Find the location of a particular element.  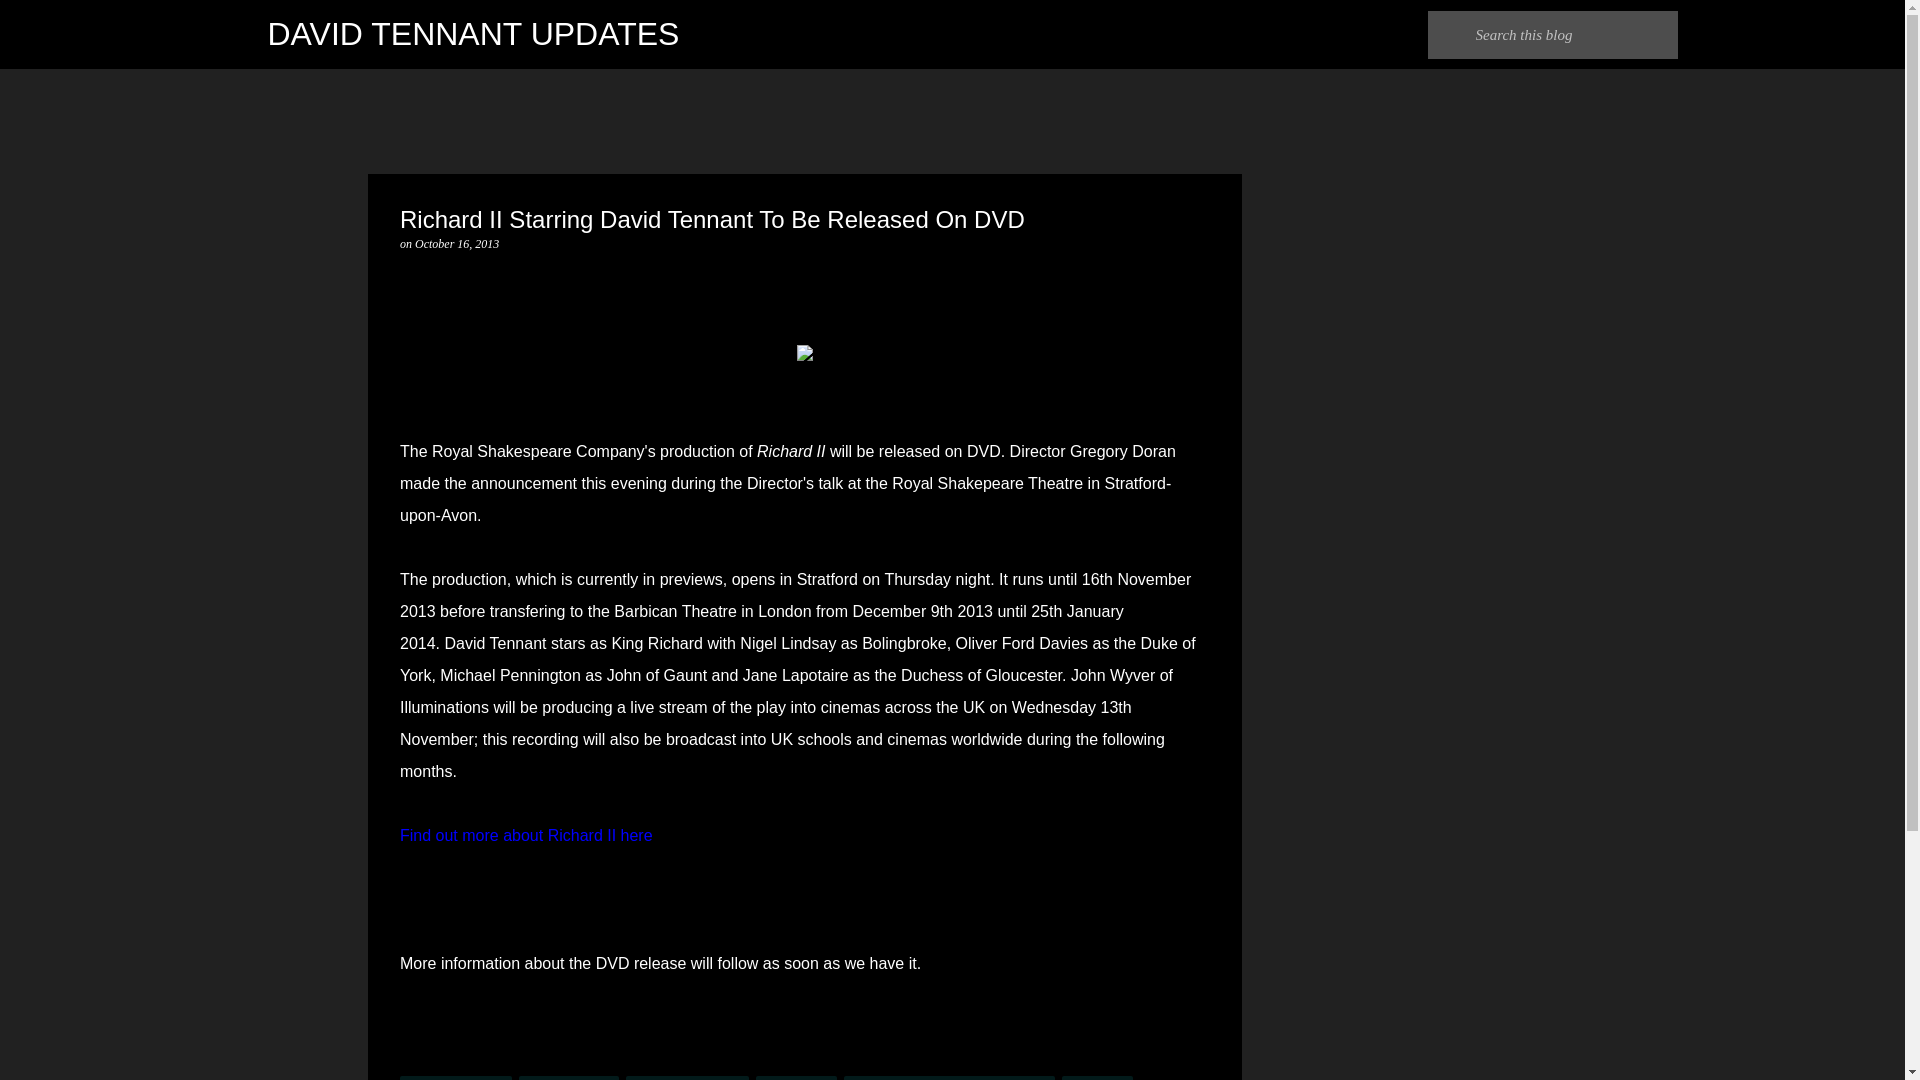

THEATRE is located at coordinates (1096, 1078).